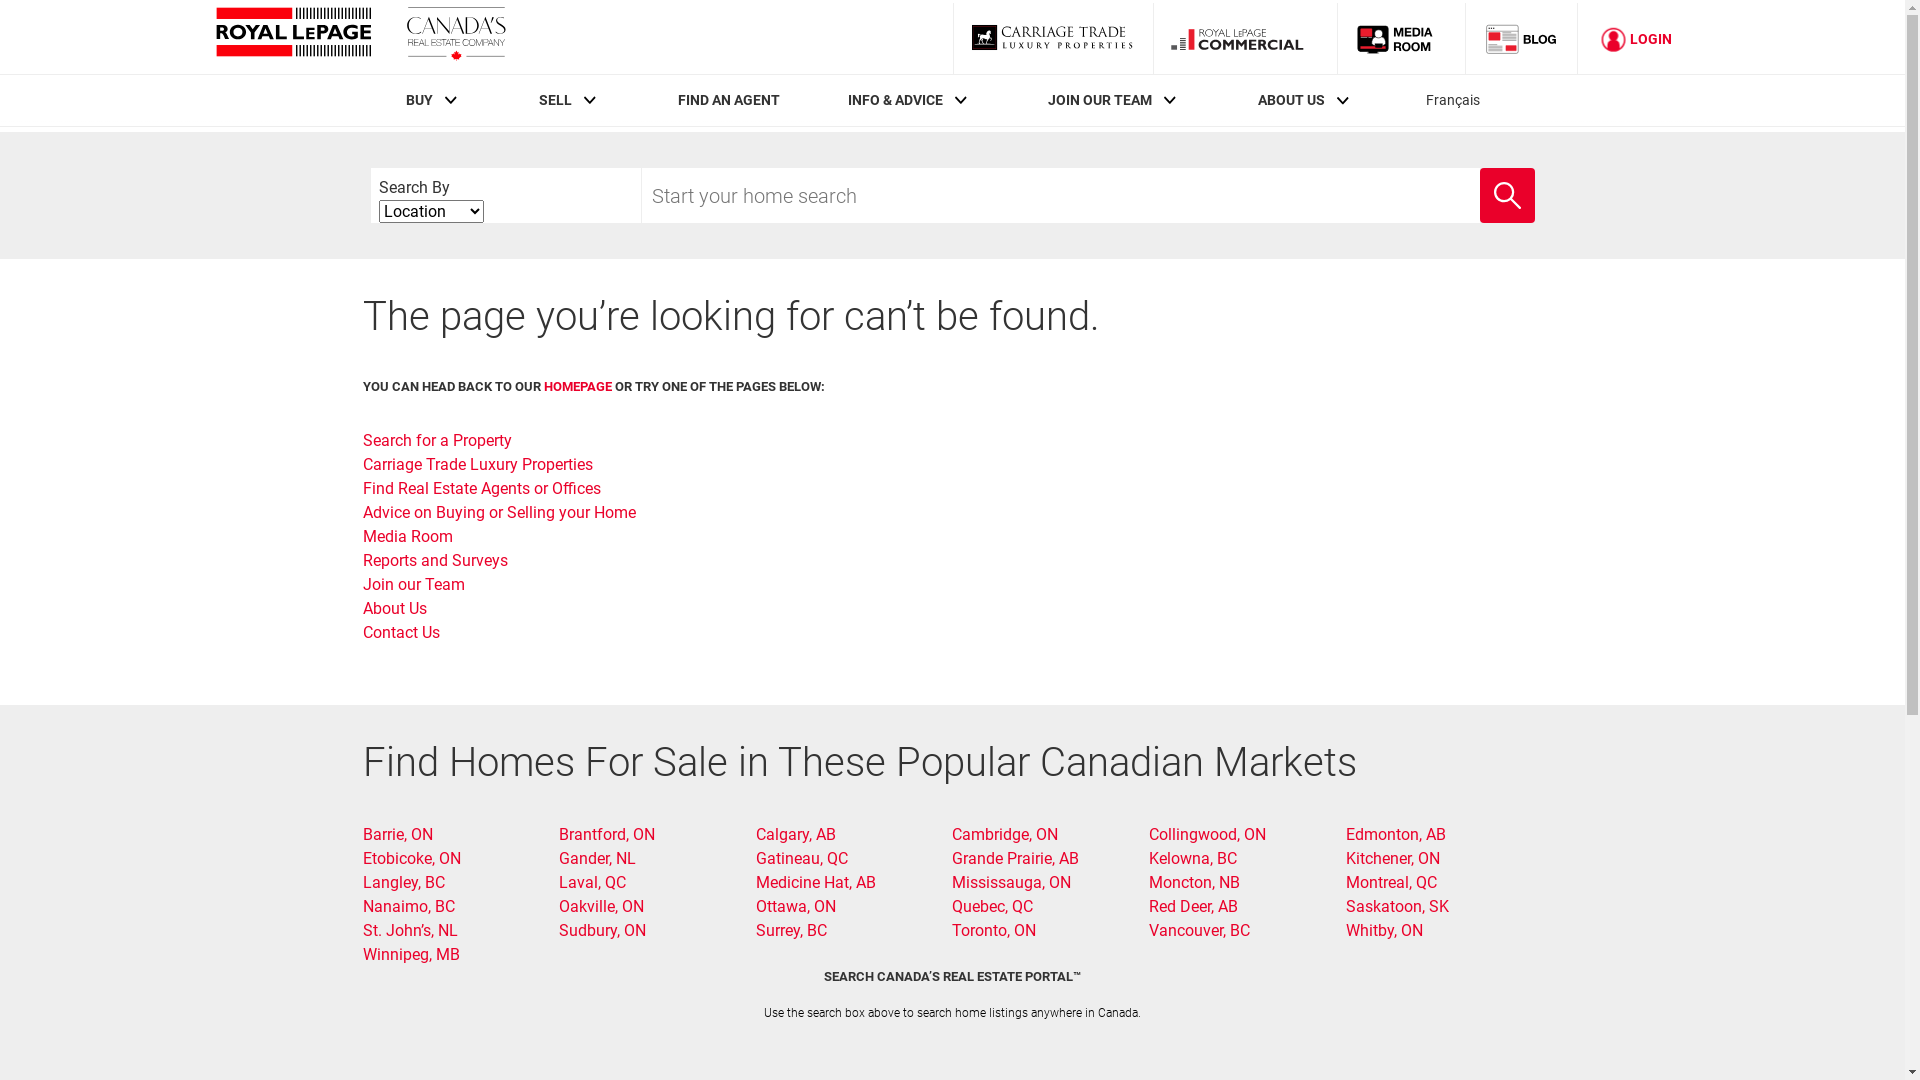 This screenshot has height=1080, width=1920. What do you see at coordinates (992, 906) in the screenshot?
I see `Quebec, QC` at bounding box center [992, 906].